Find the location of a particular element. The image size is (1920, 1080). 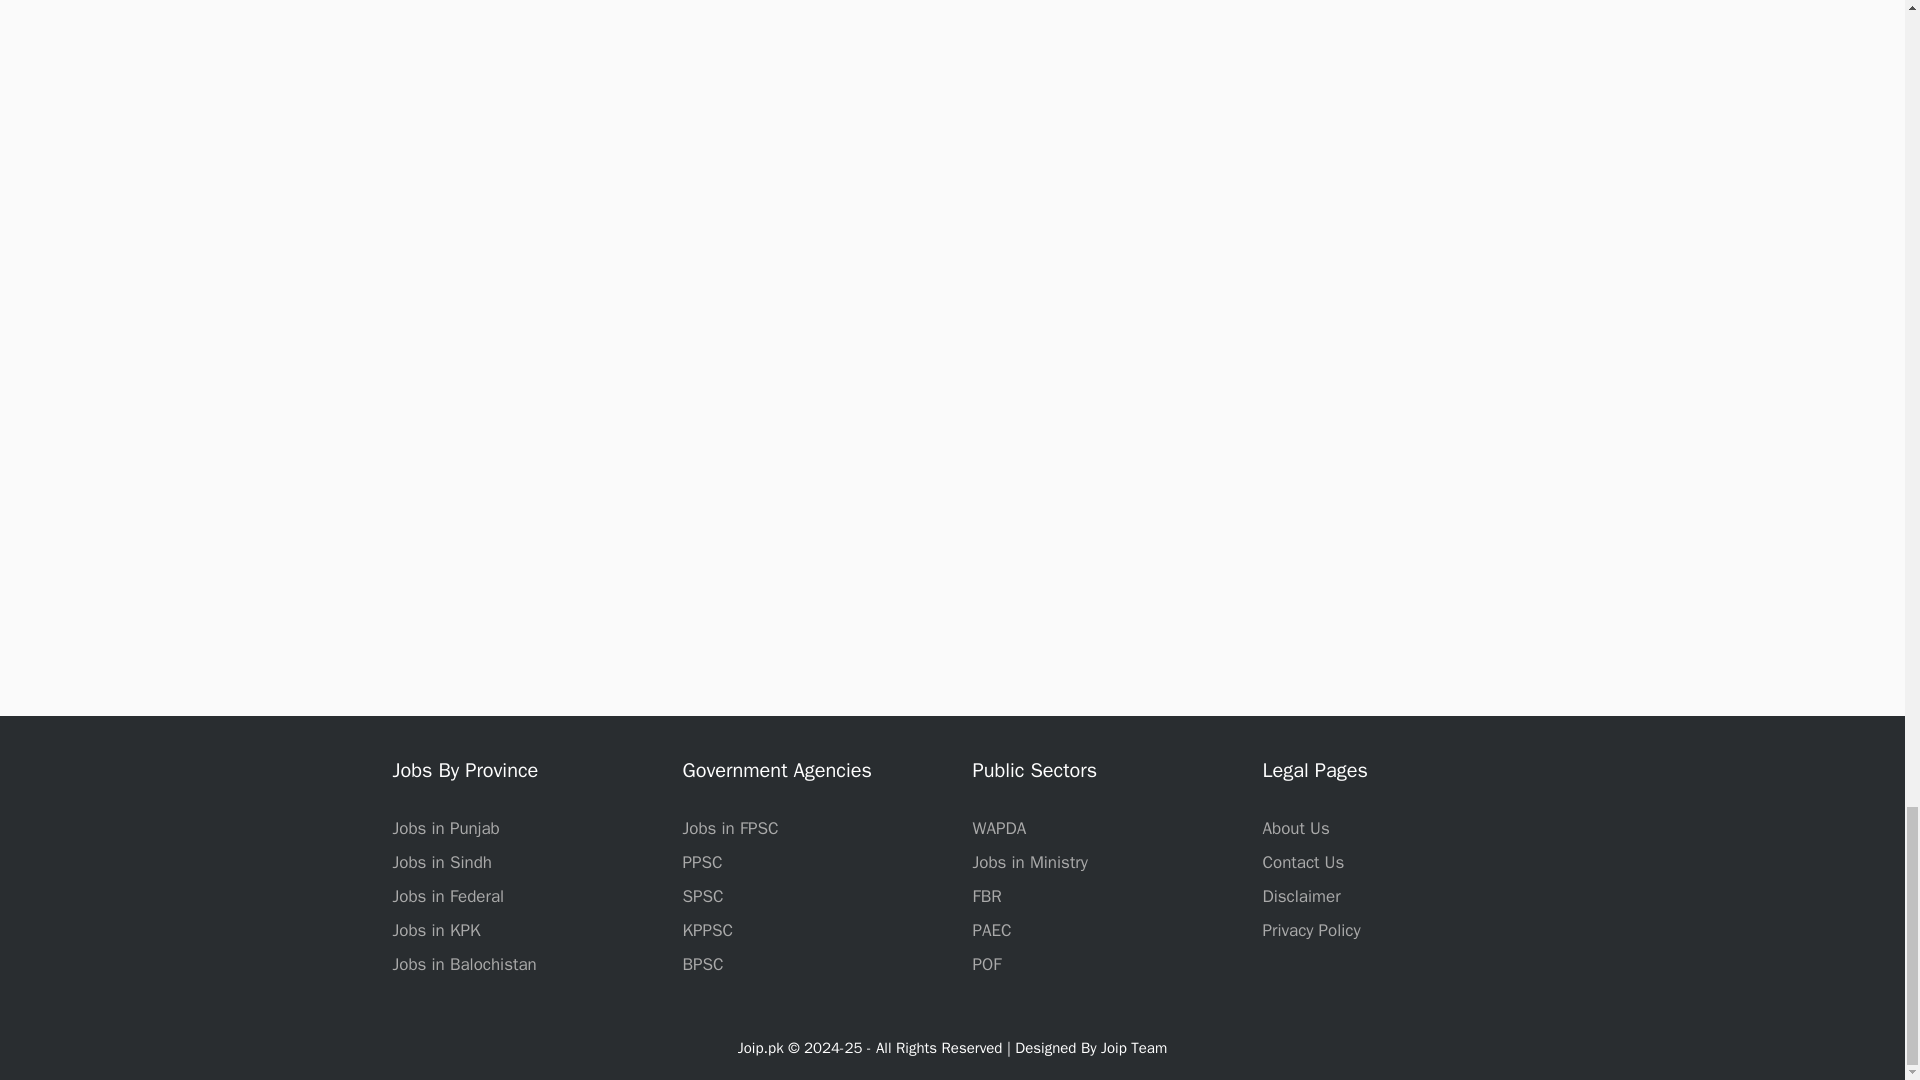

FBR is located at coordinates (986, 896).